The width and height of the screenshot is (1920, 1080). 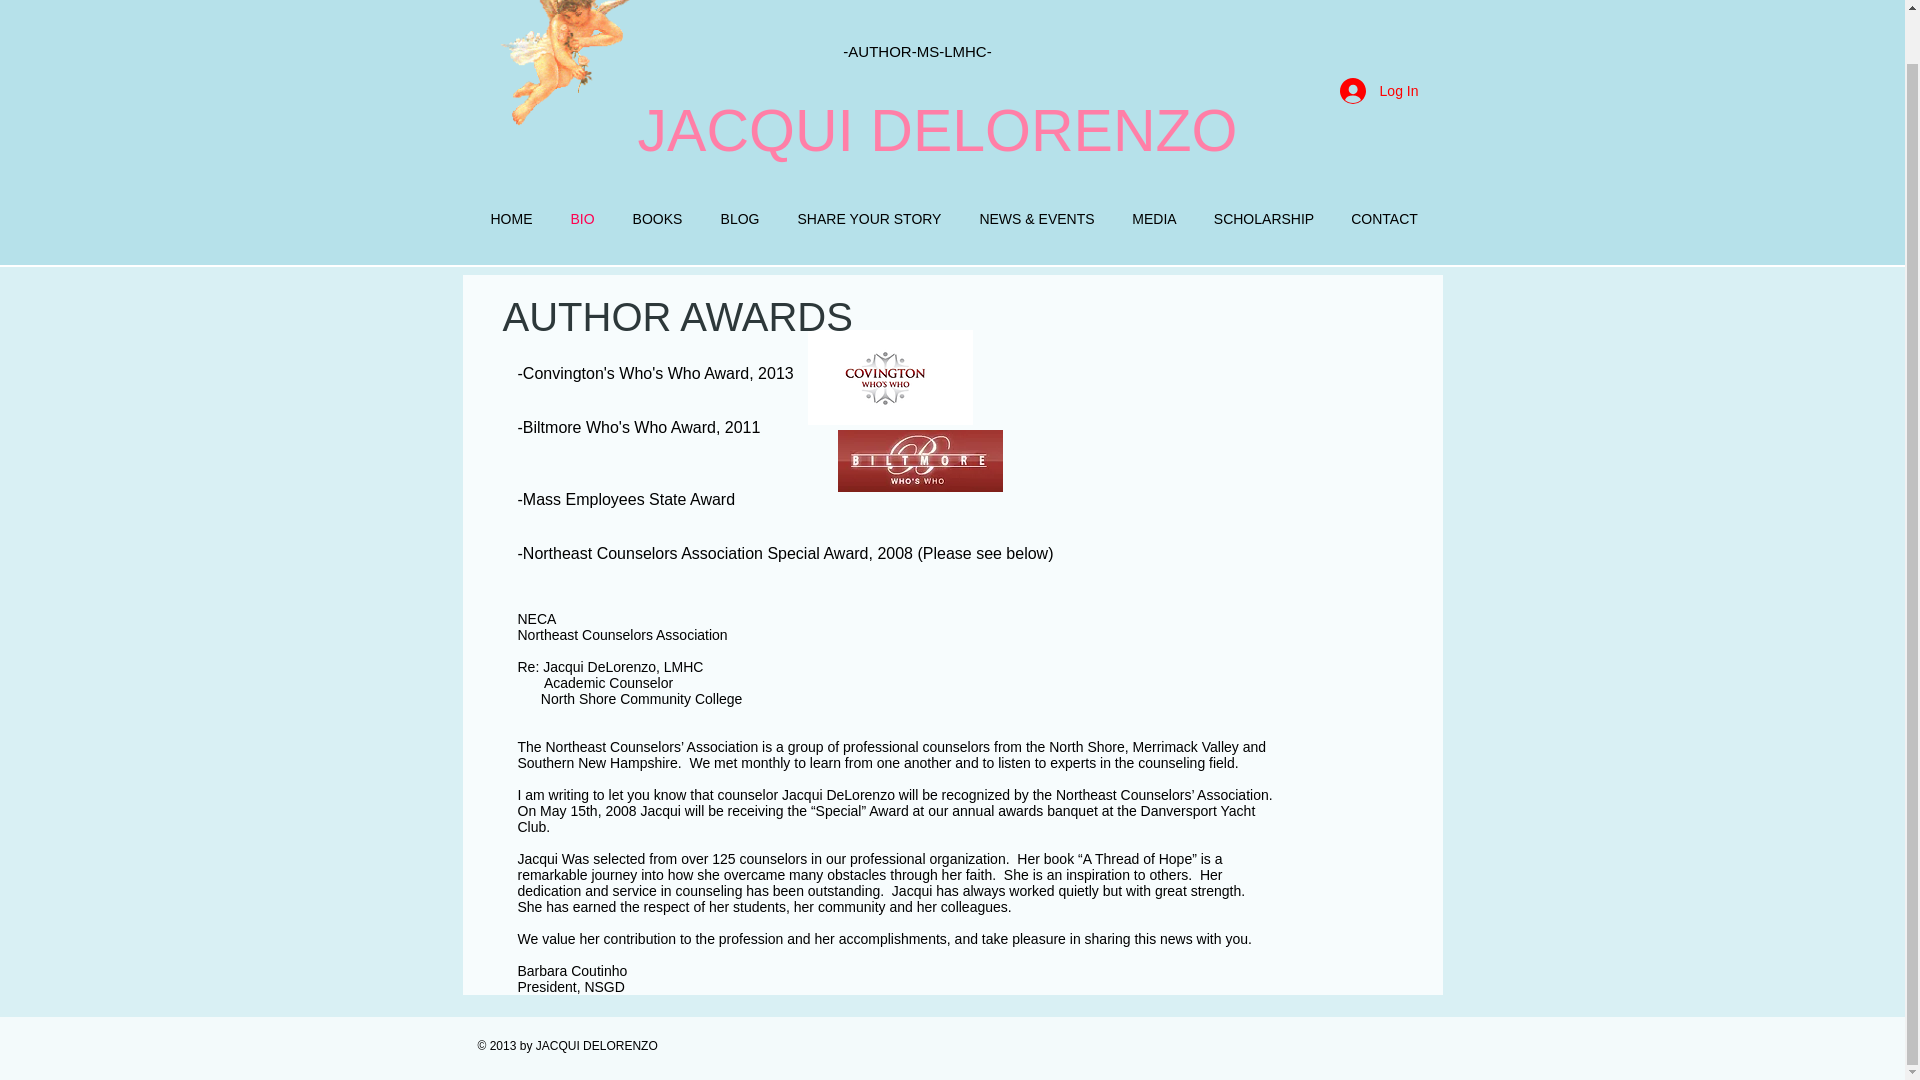 What do you see at coordinates (658, 220) in the screenshot?
I see `BOOKS` at bounding box center [658, 220].